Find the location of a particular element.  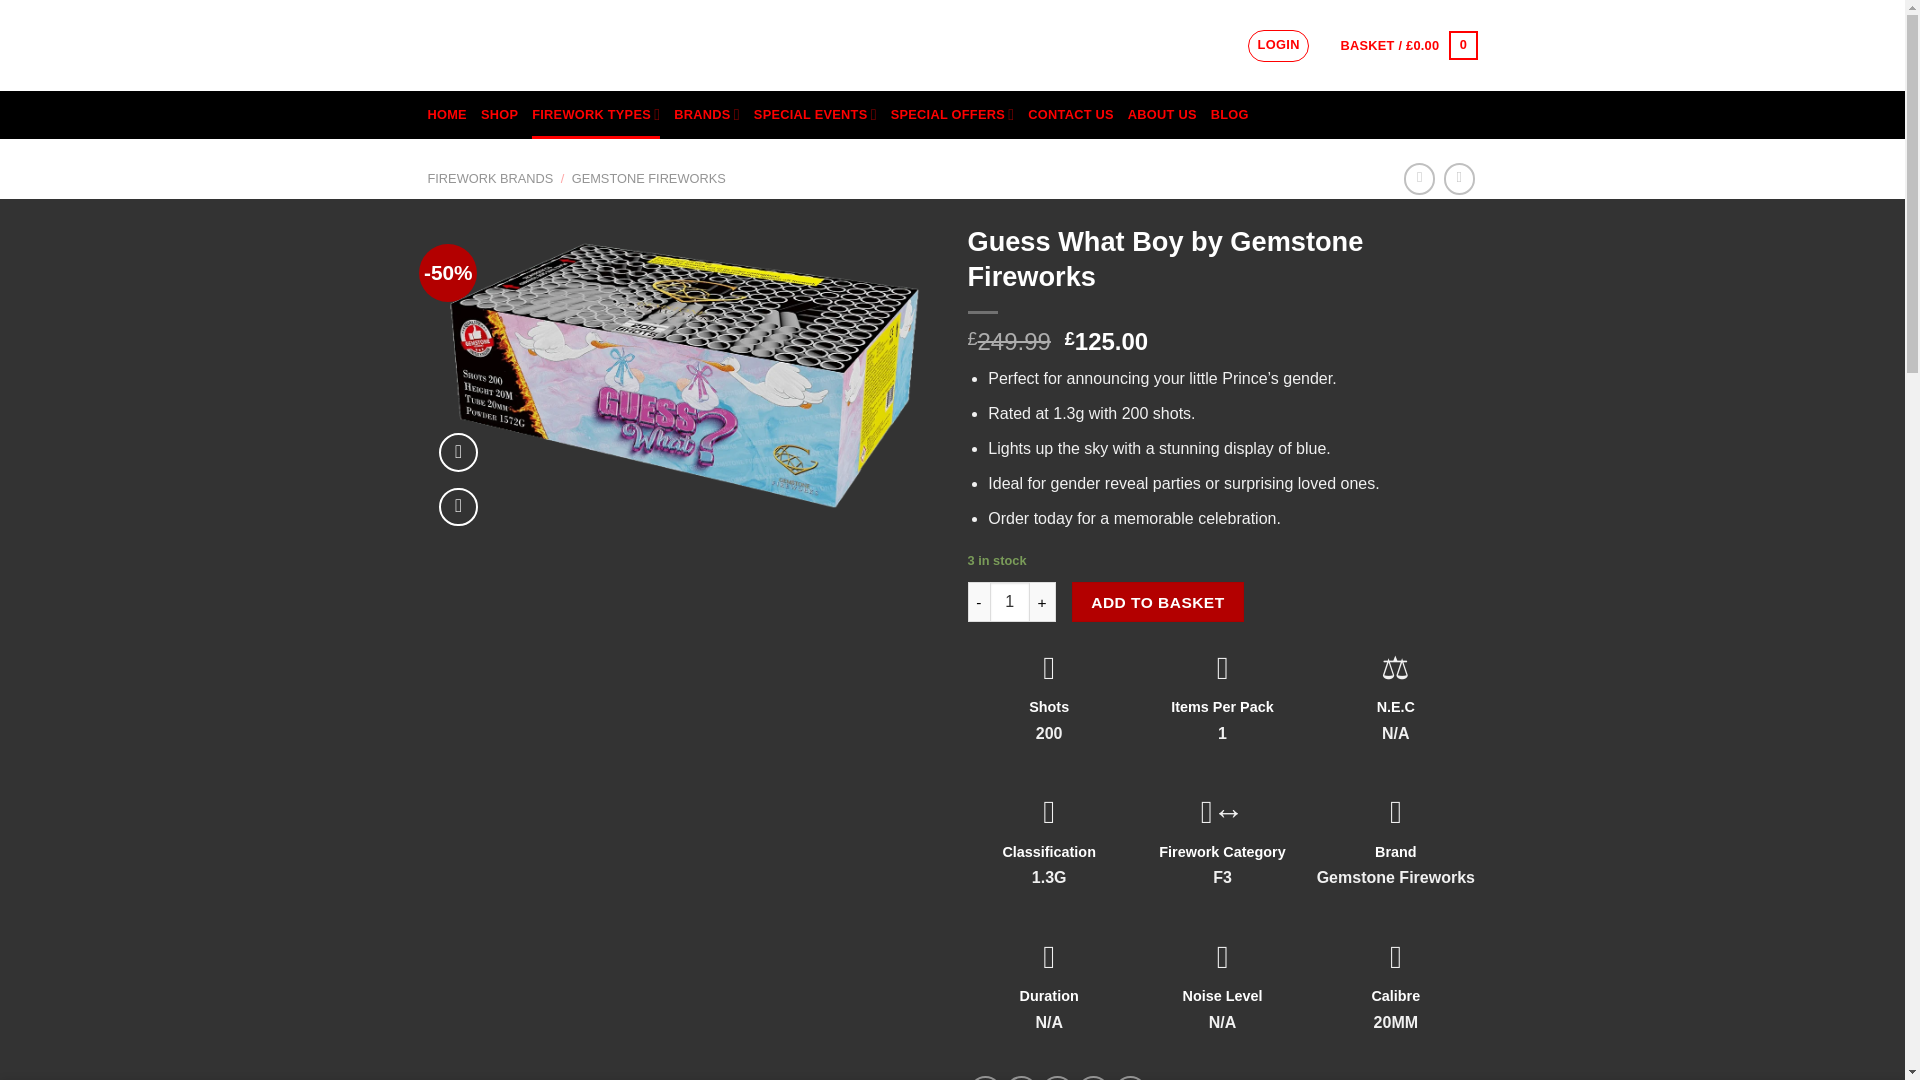

LOGIN is located at coordinates (1278, 46).